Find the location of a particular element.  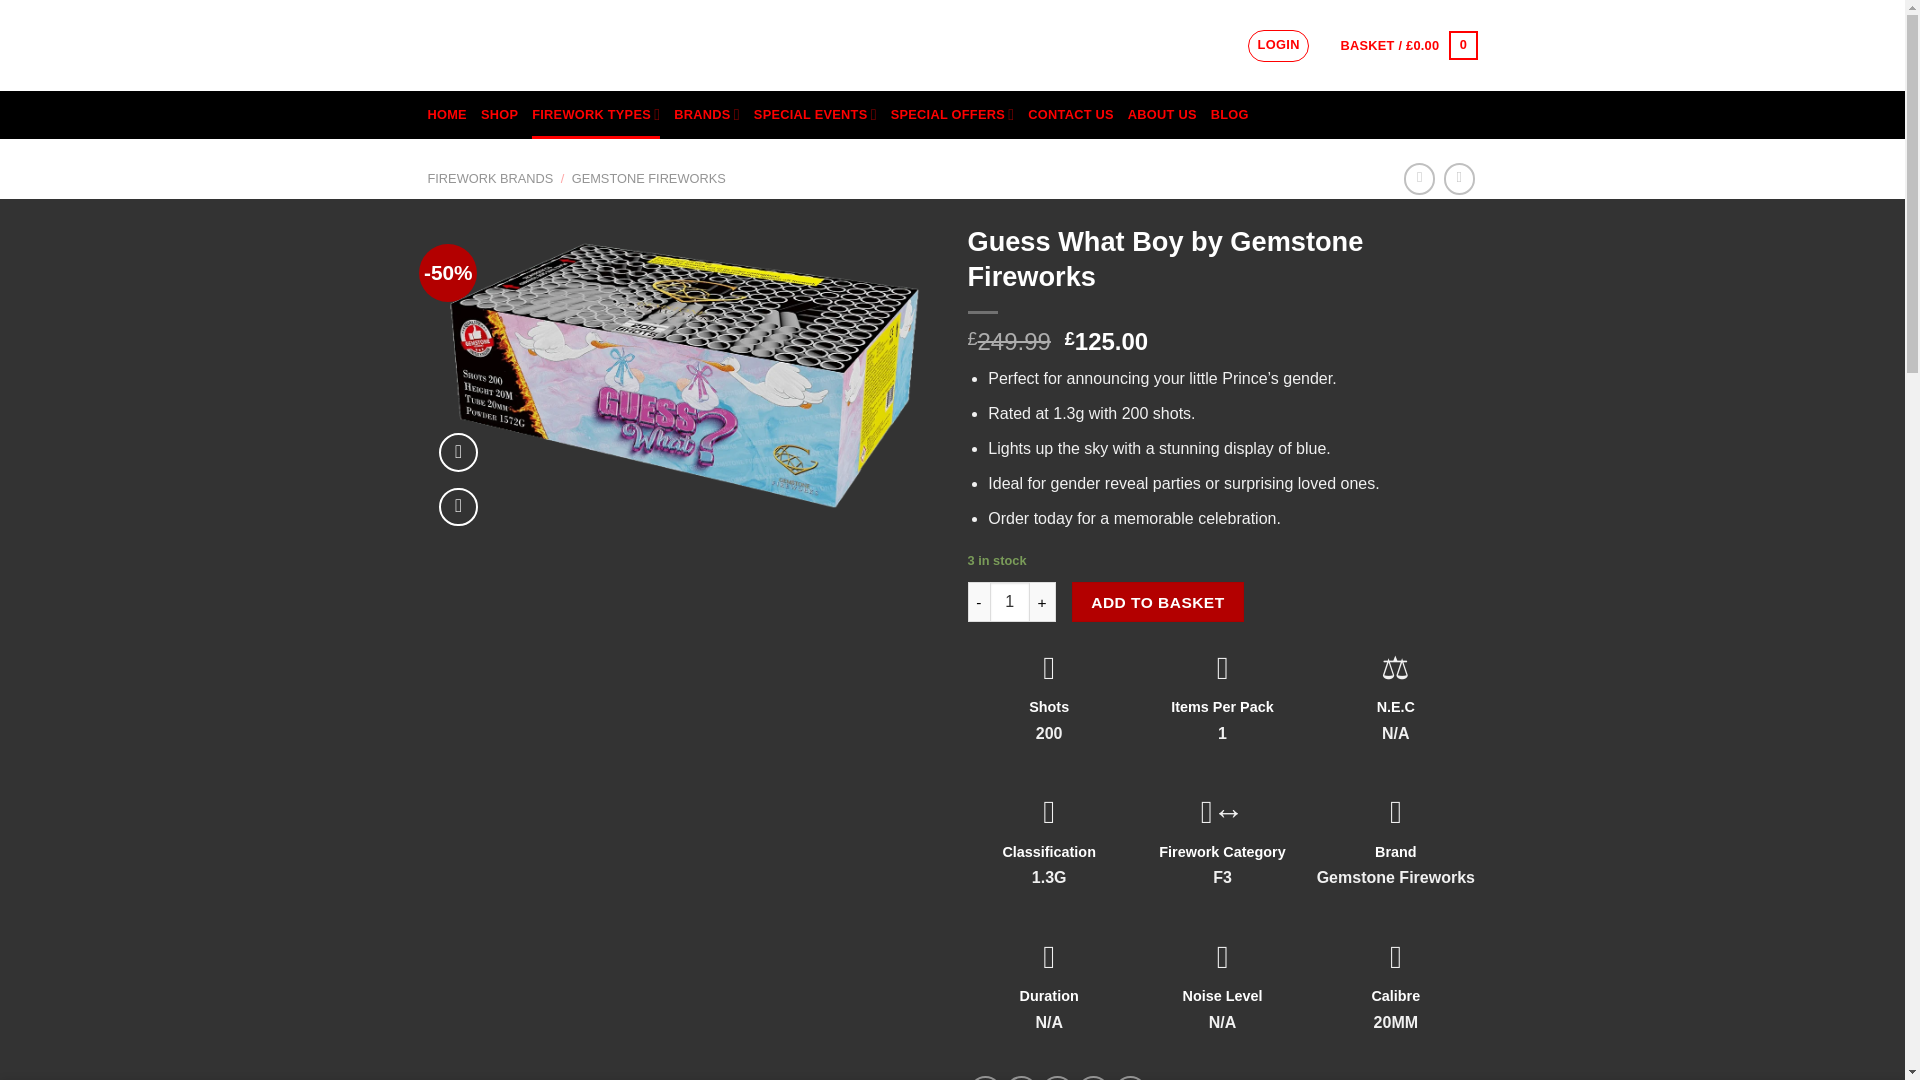

LOGIN is located at coordinates (1278, 46).